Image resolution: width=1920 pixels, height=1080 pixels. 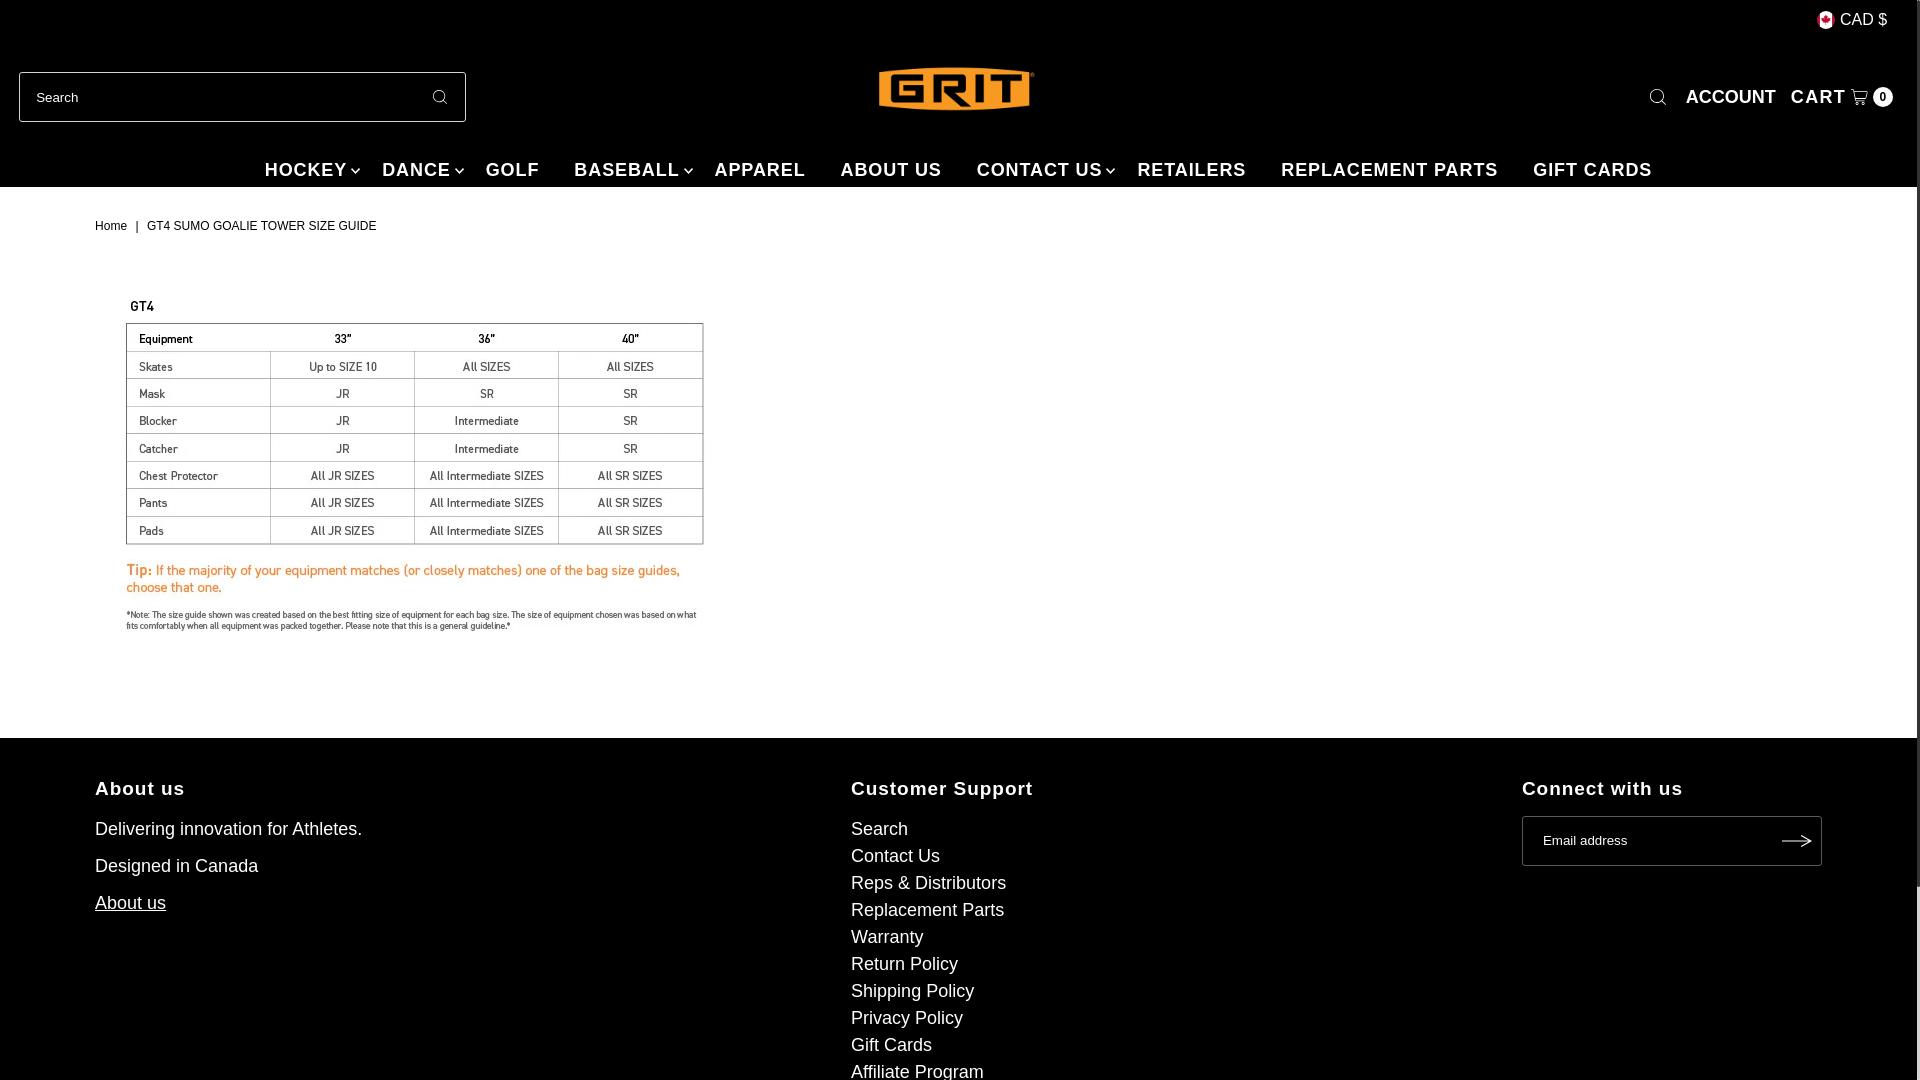 I want to click on Skip to content, so click(x=89, y=24).